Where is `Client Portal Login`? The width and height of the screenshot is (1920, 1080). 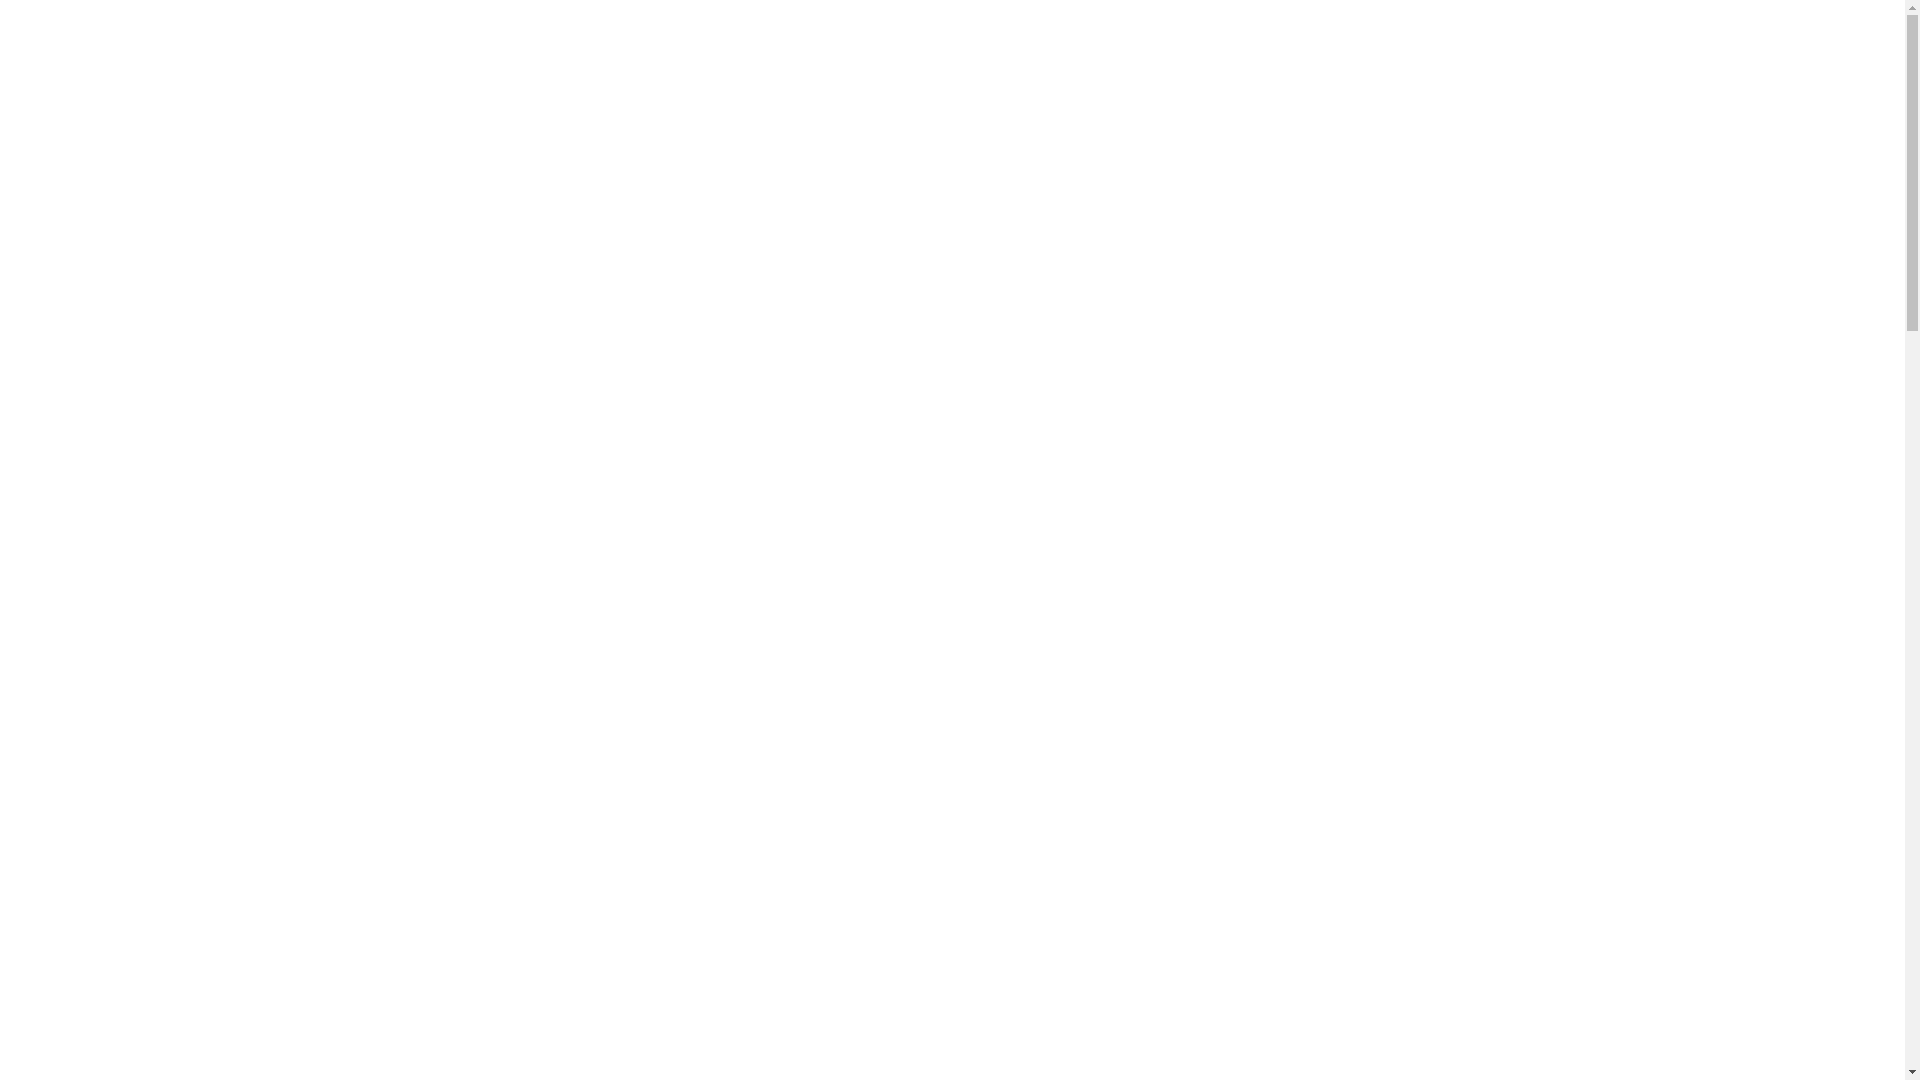 Client Portal Login is located at coordinates (92, 981).